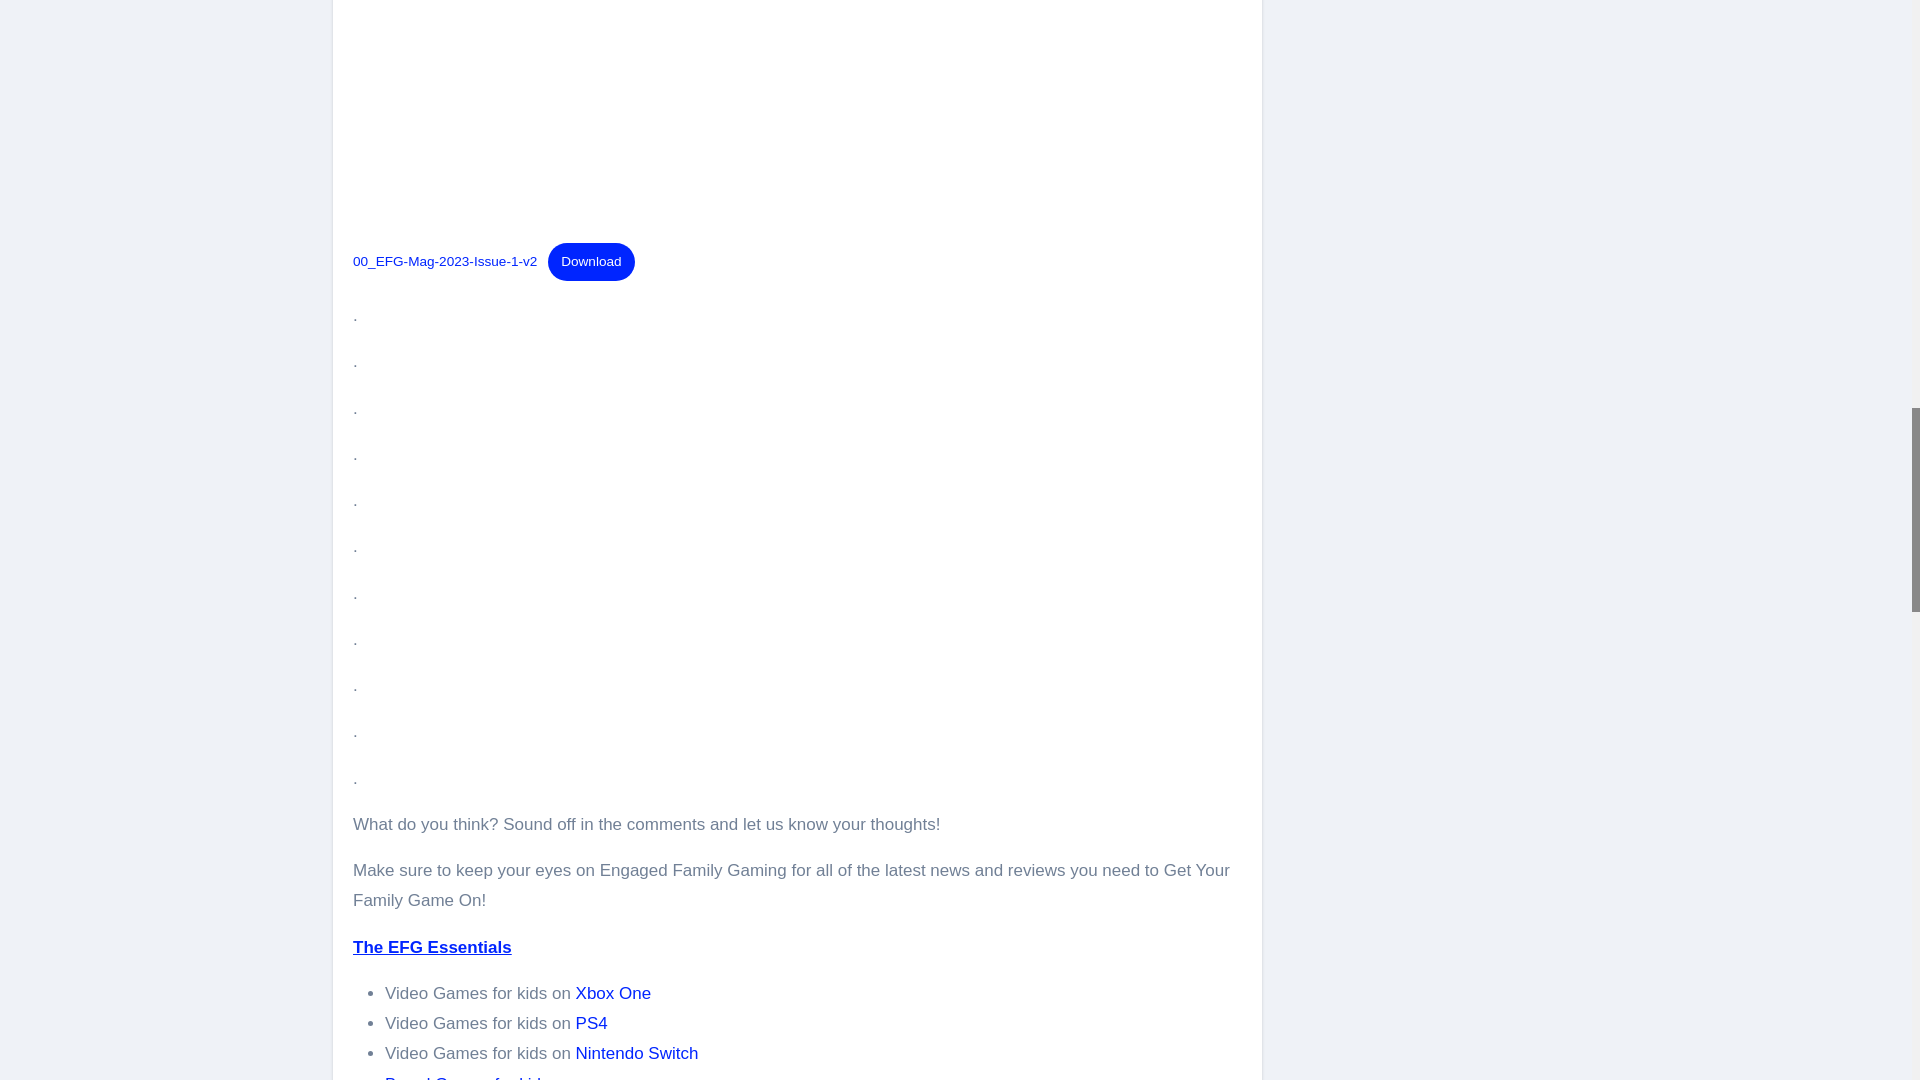 The image size is (1920, 1080). What do you see at coordinates (592, 1023) in the screenshot?
I see `PS4` at bounding box center [592, 1023].